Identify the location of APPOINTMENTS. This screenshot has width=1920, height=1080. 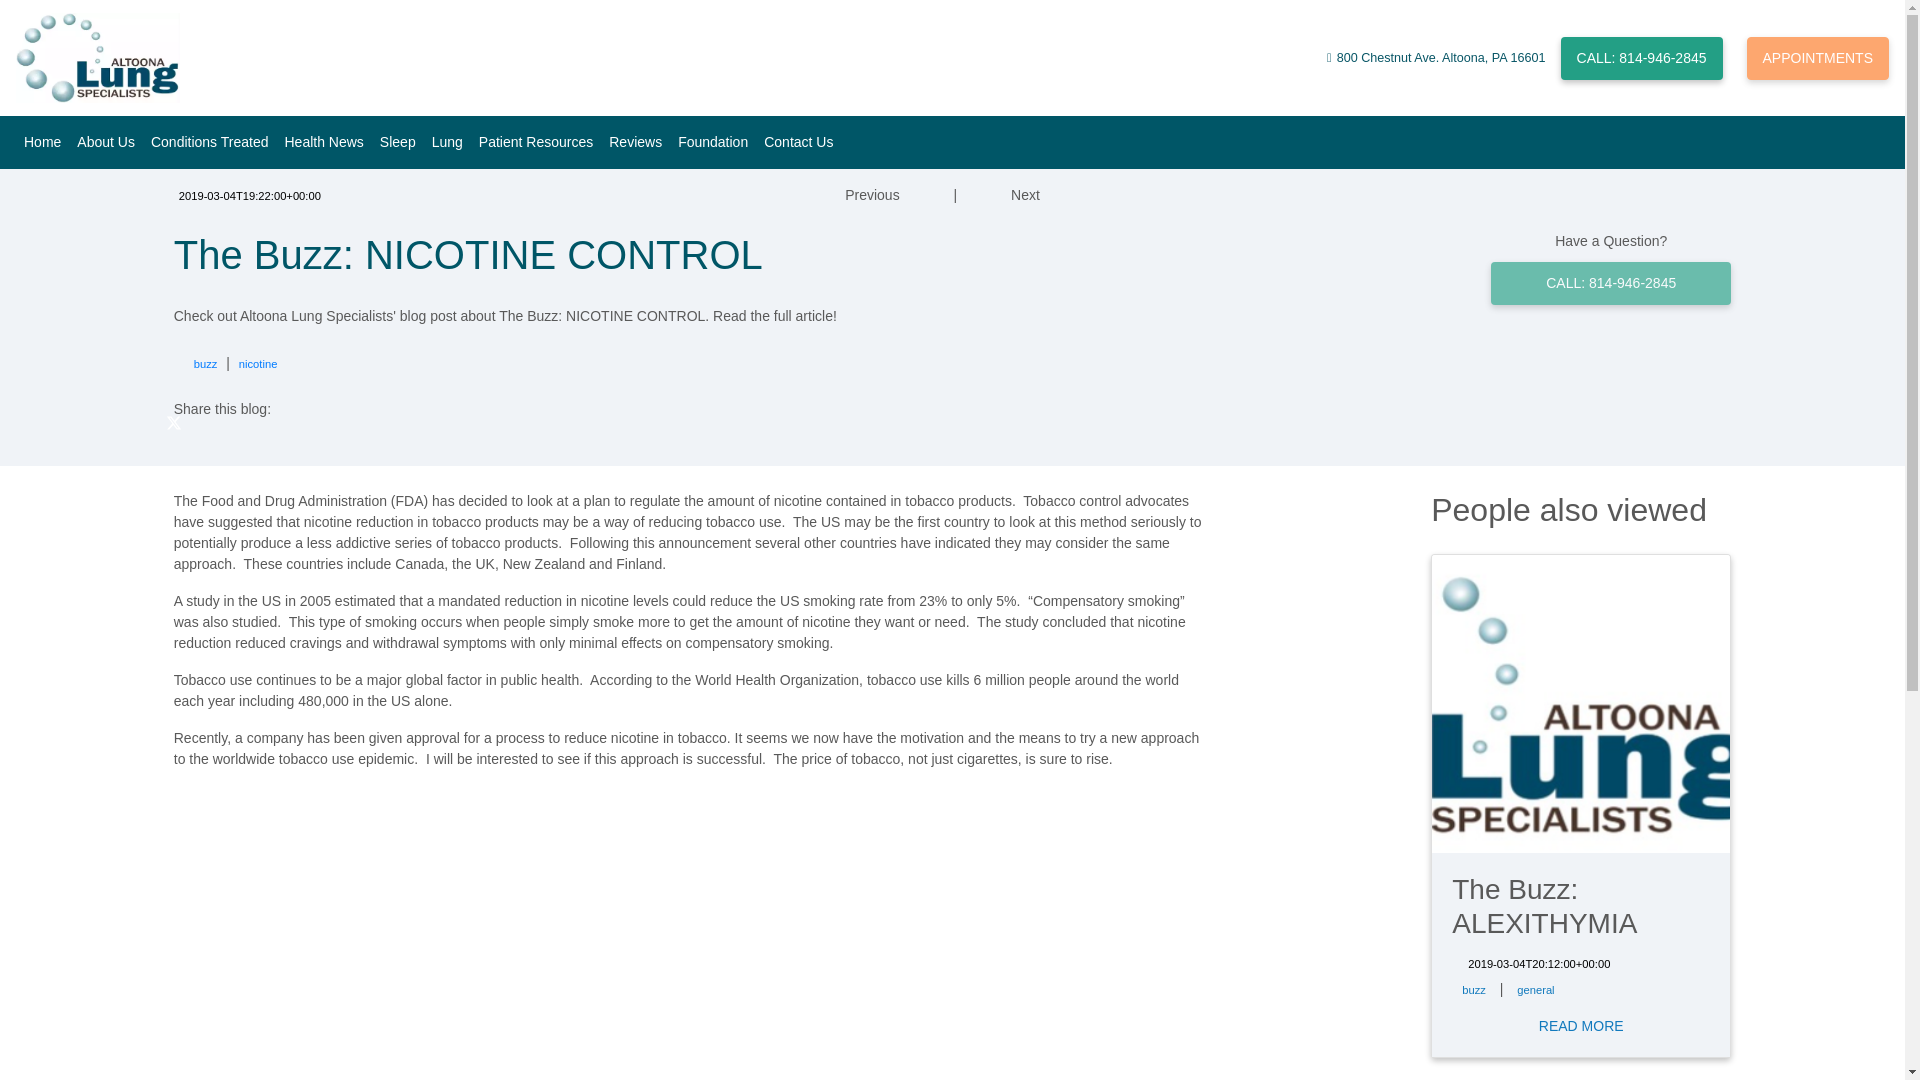
(1818, 56).